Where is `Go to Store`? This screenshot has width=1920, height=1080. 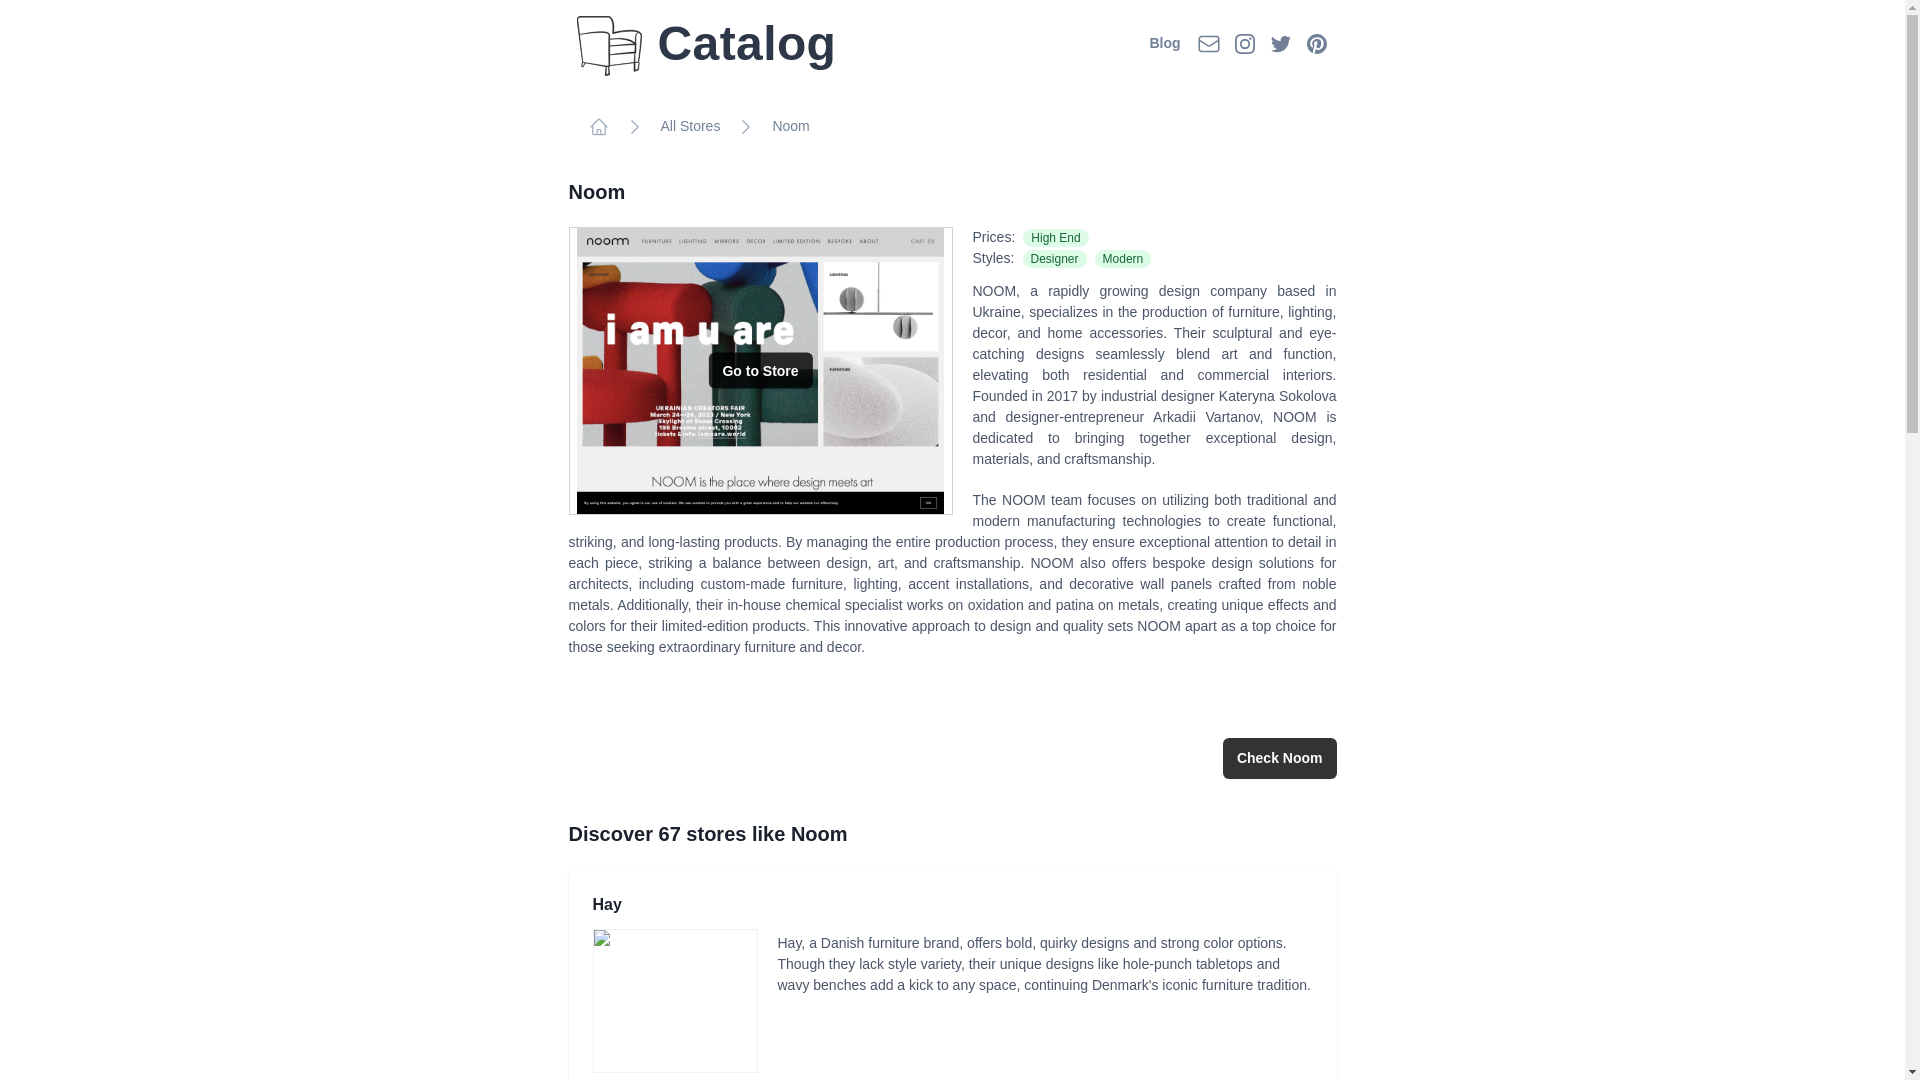
Go to Store is located at coordinates (760, 370).